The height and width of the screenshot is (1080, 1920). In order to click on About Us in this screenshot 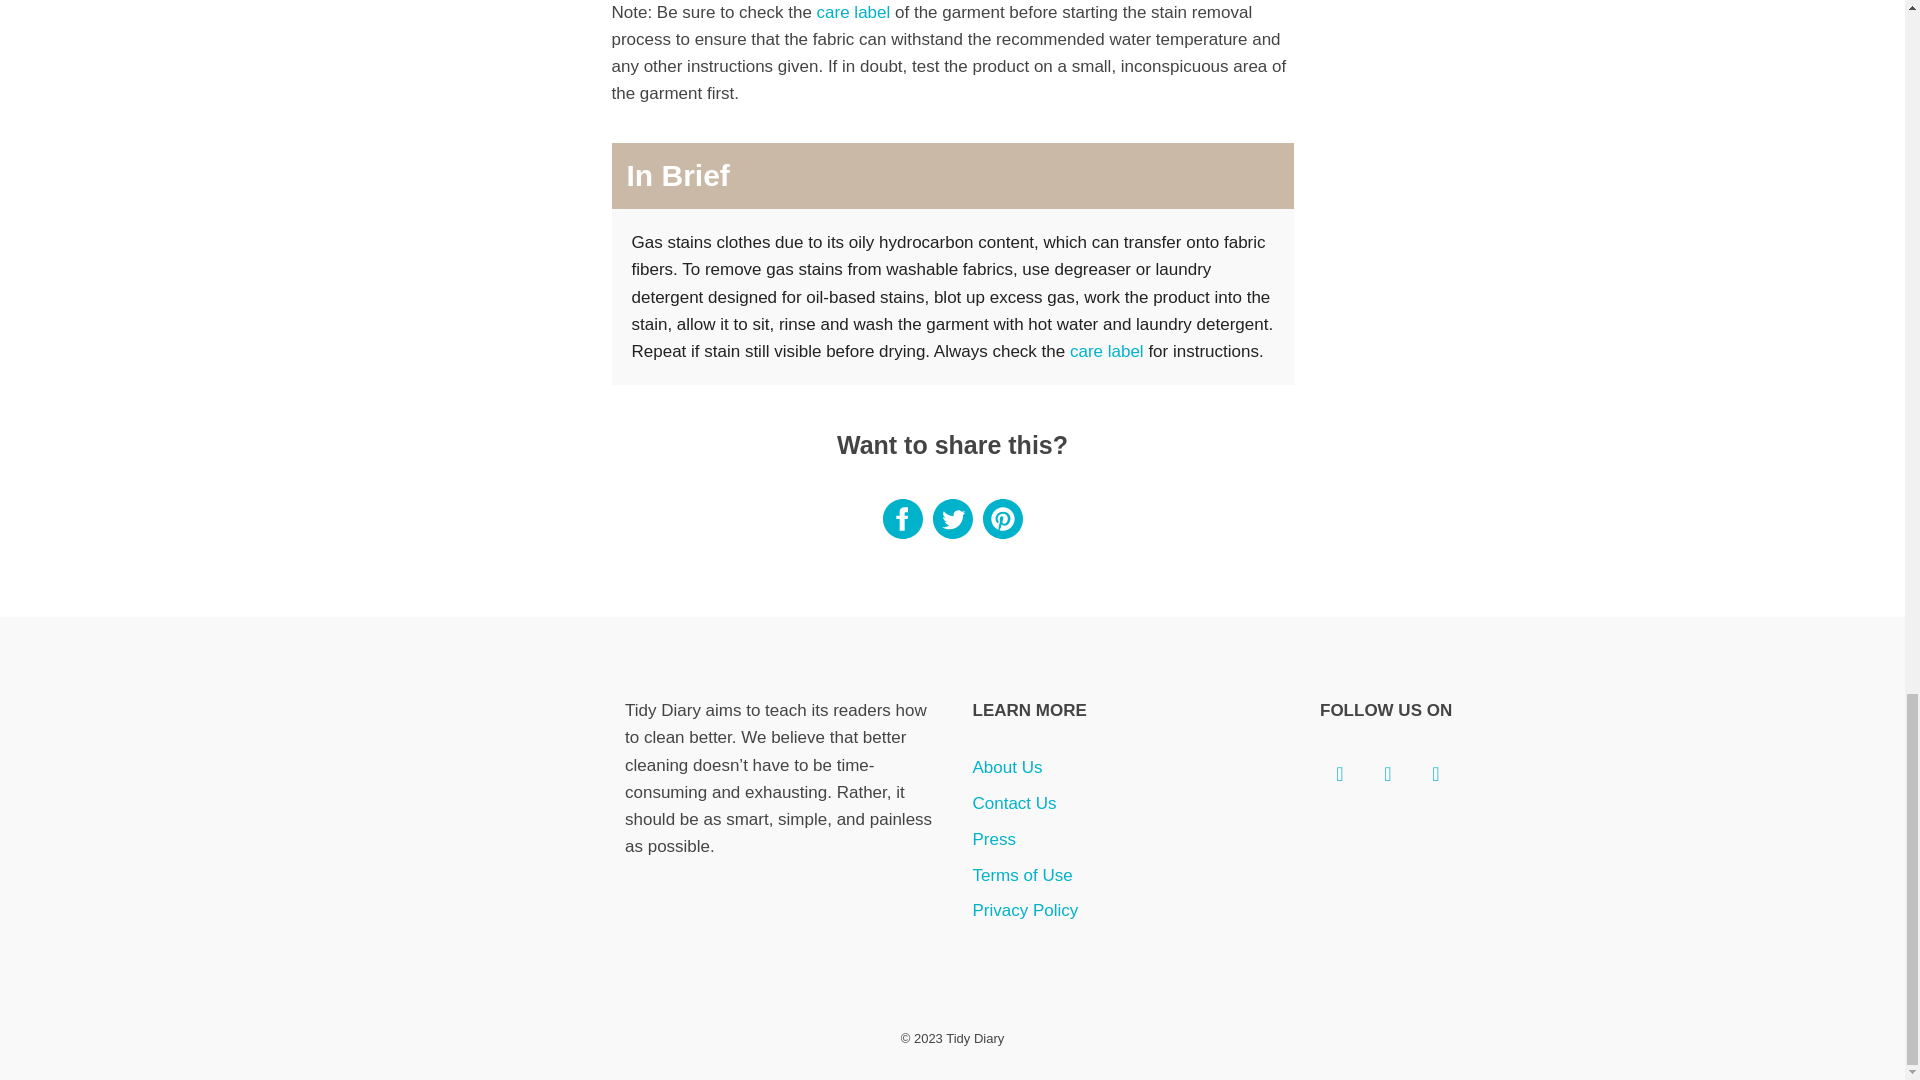, I will do `click(1006, 767)`.